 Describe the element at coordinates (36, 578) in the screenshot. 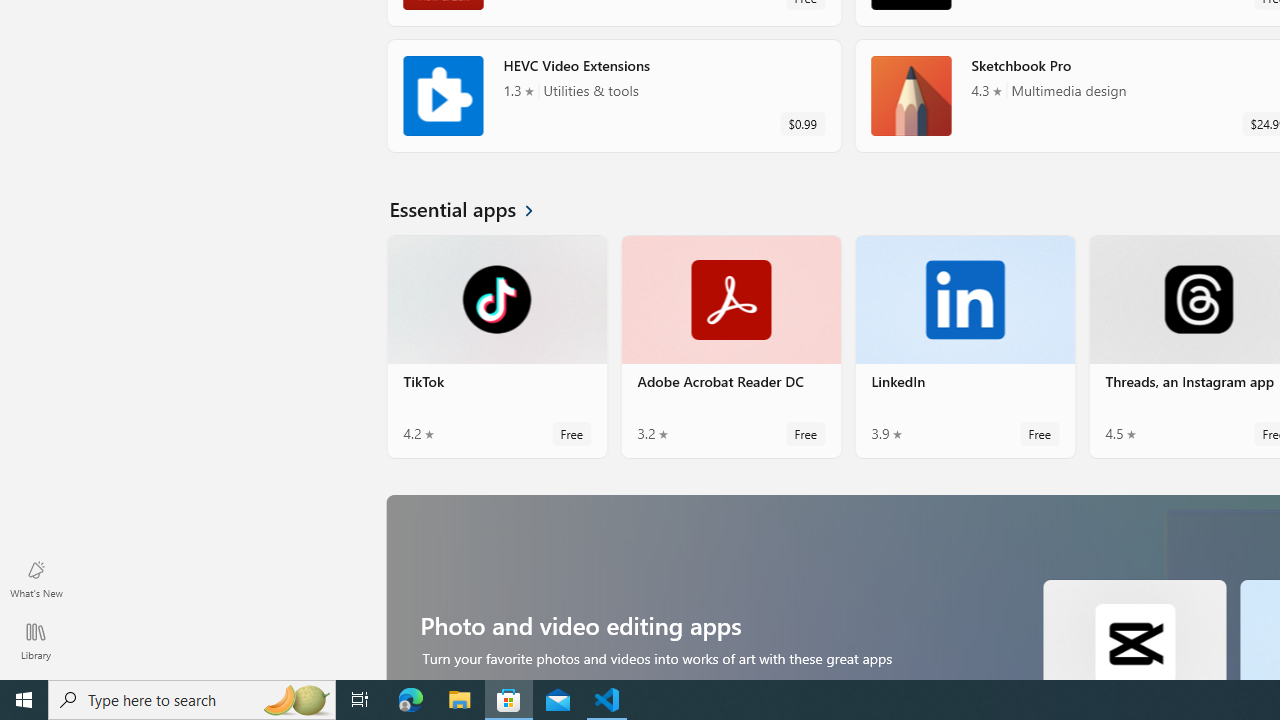

I see `What's New` at that location.